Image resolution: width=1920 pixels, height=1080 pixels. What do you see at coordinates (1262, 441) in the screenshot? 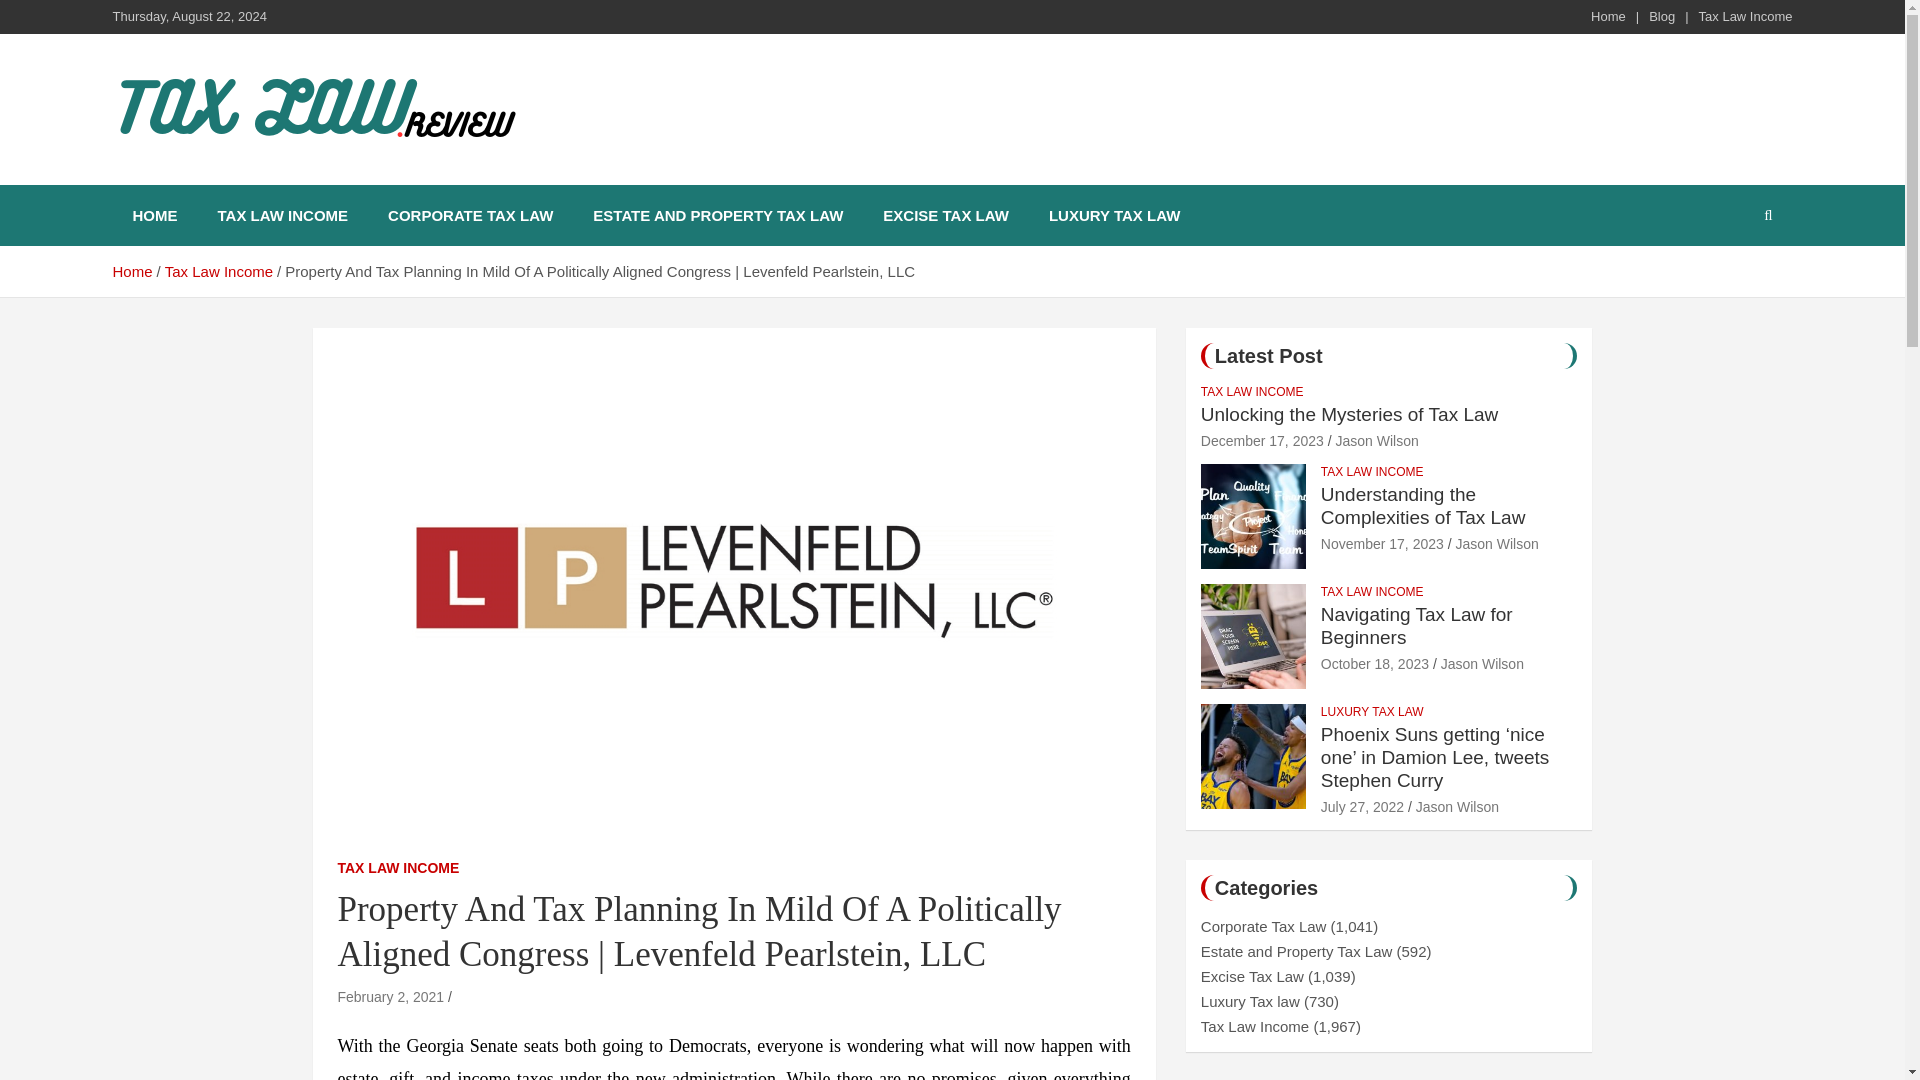
I see `Unlocking the Mysteries of Tax Law` at bounding box center [1262, 441].